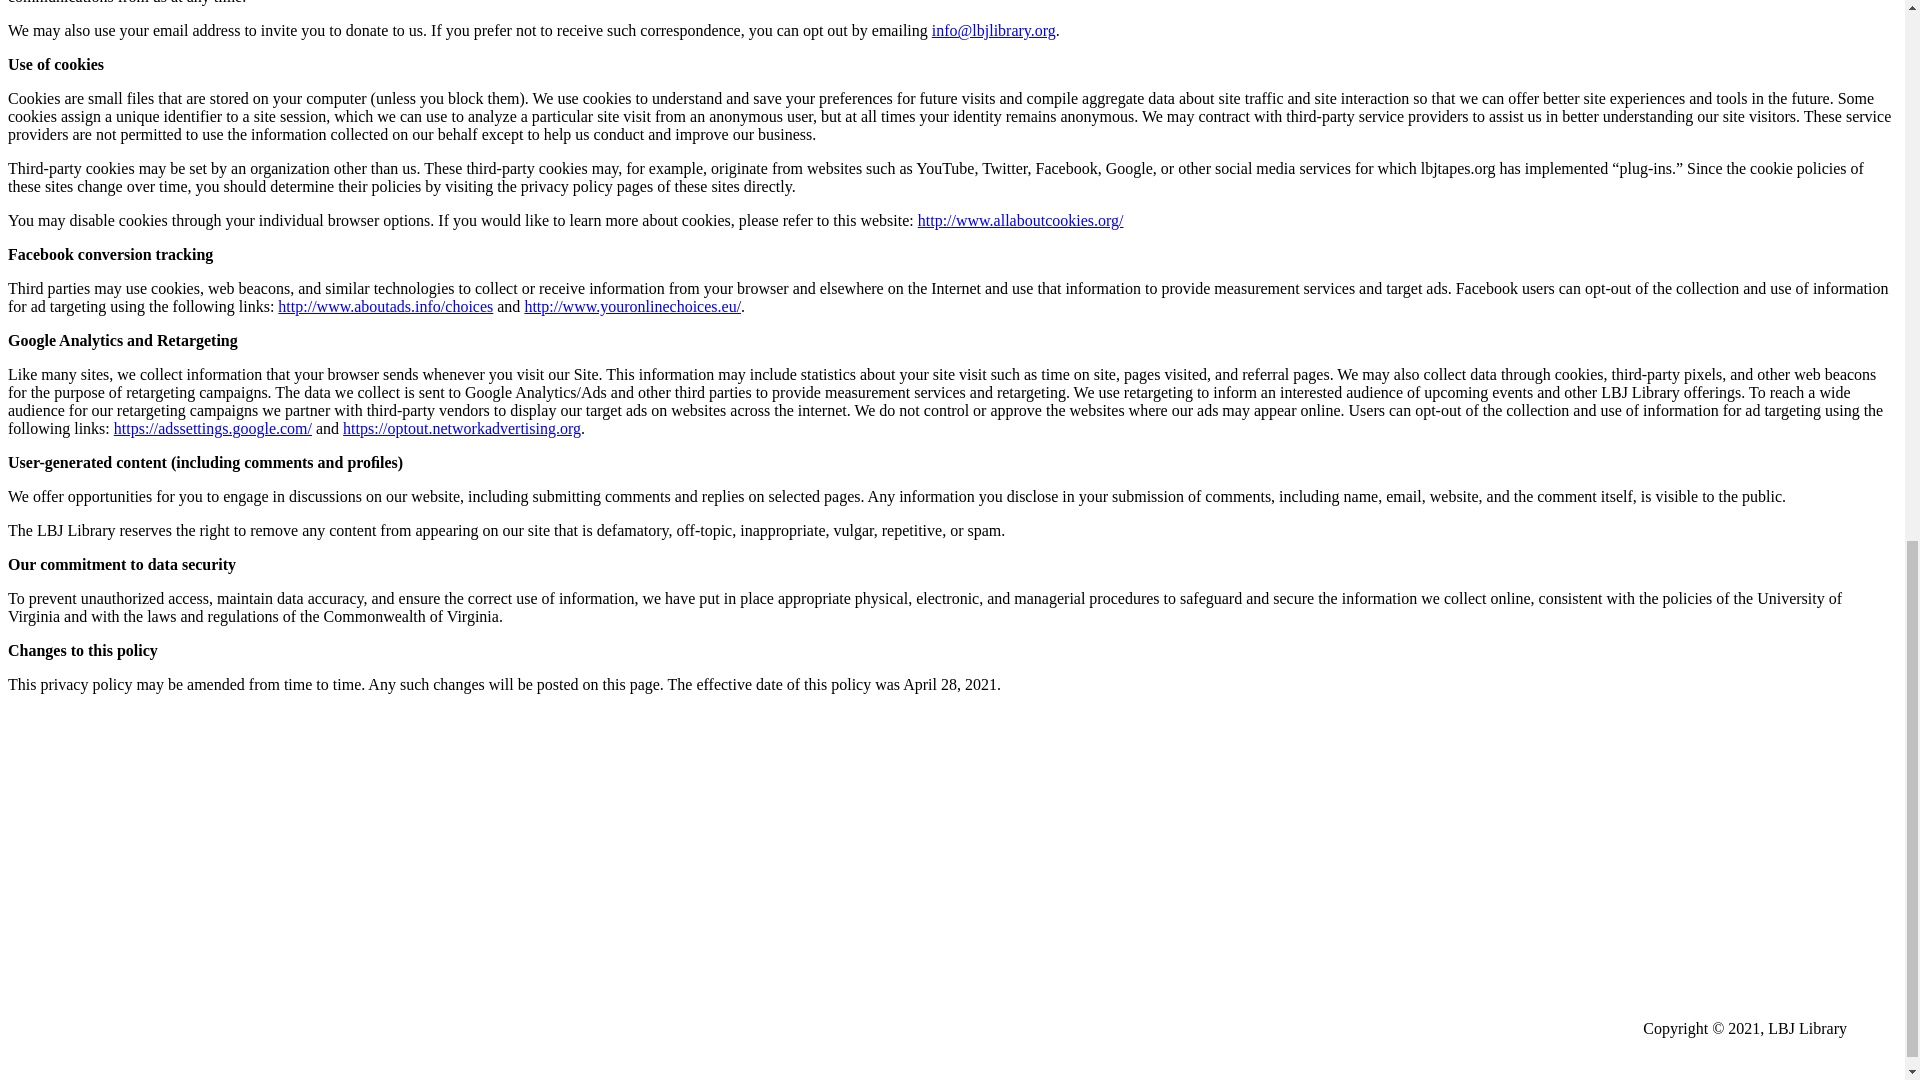 The width and height of the screenshot is (1920, 1080). Describe the element at coordinates (94, 768) in the screenshot. I see `Contact Us` at that location.